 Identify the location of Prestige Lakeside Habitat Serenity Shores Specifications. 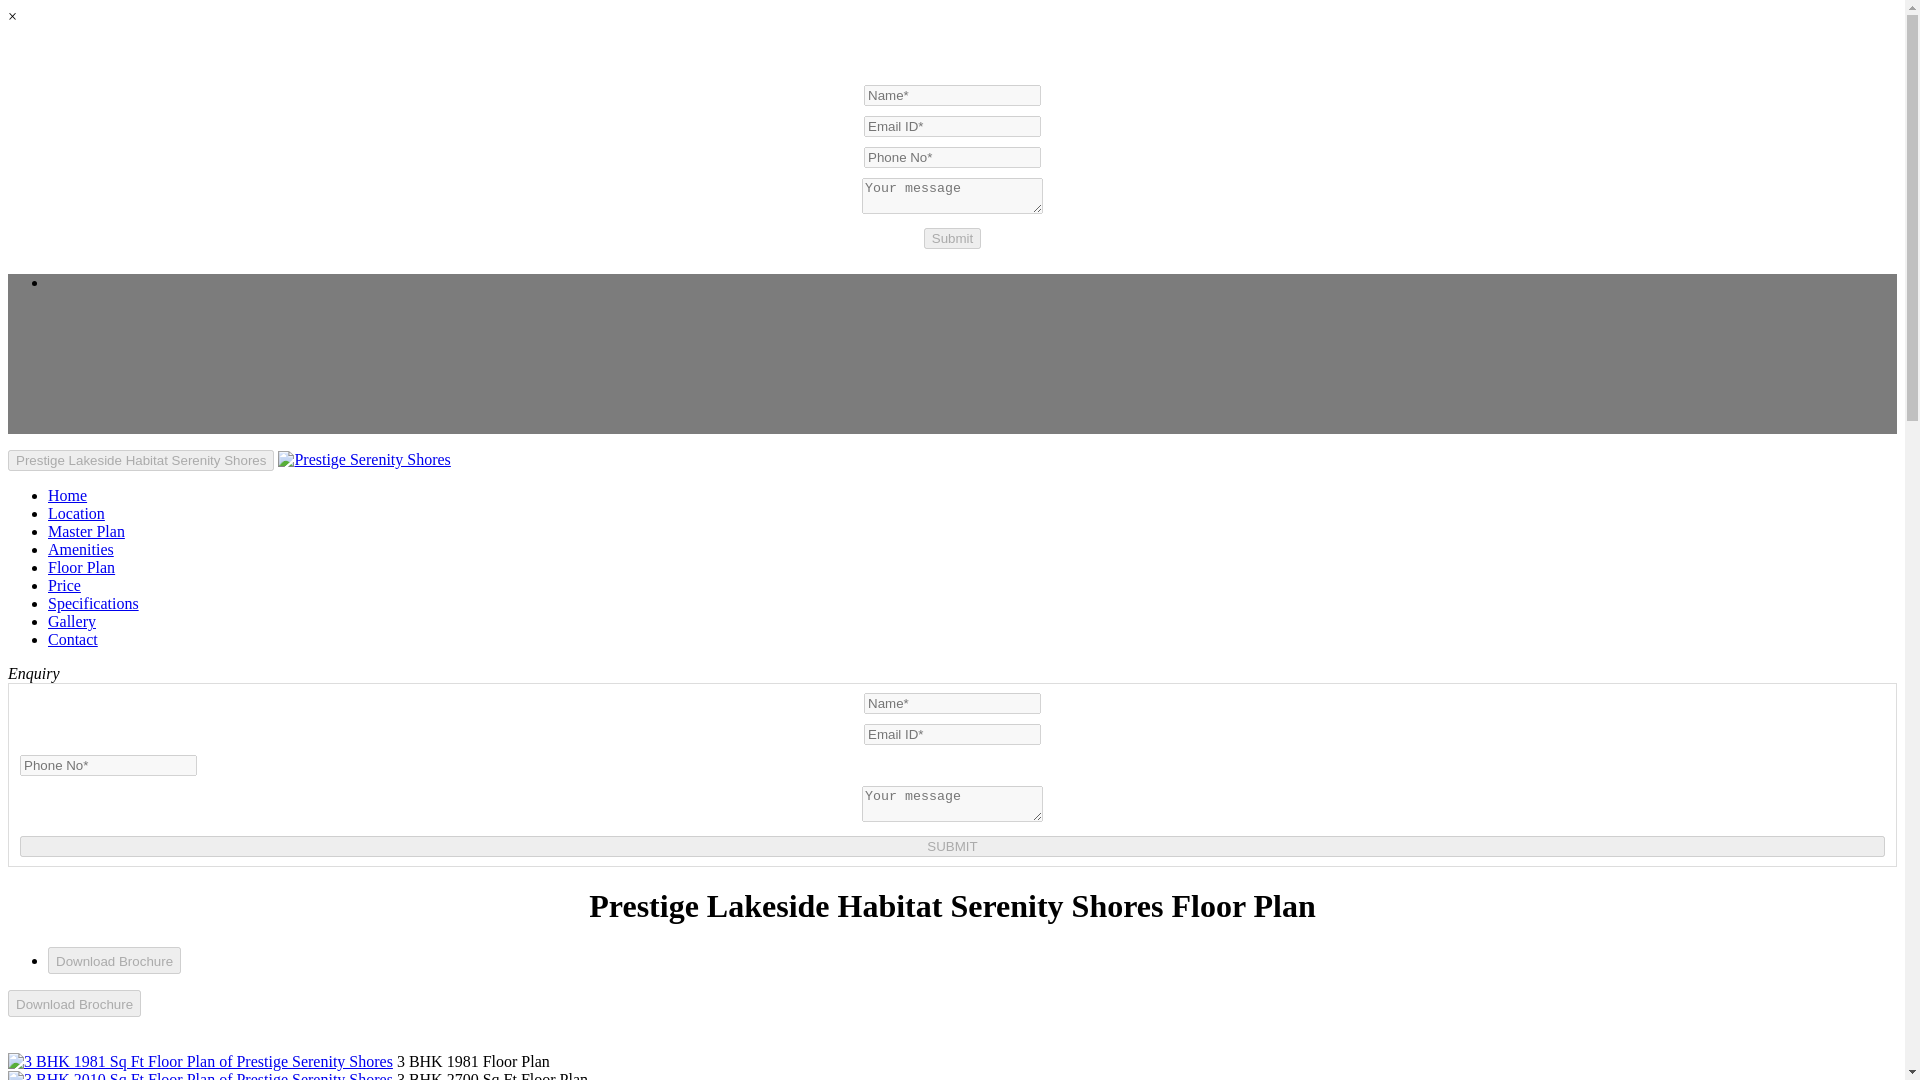
(93, 604).